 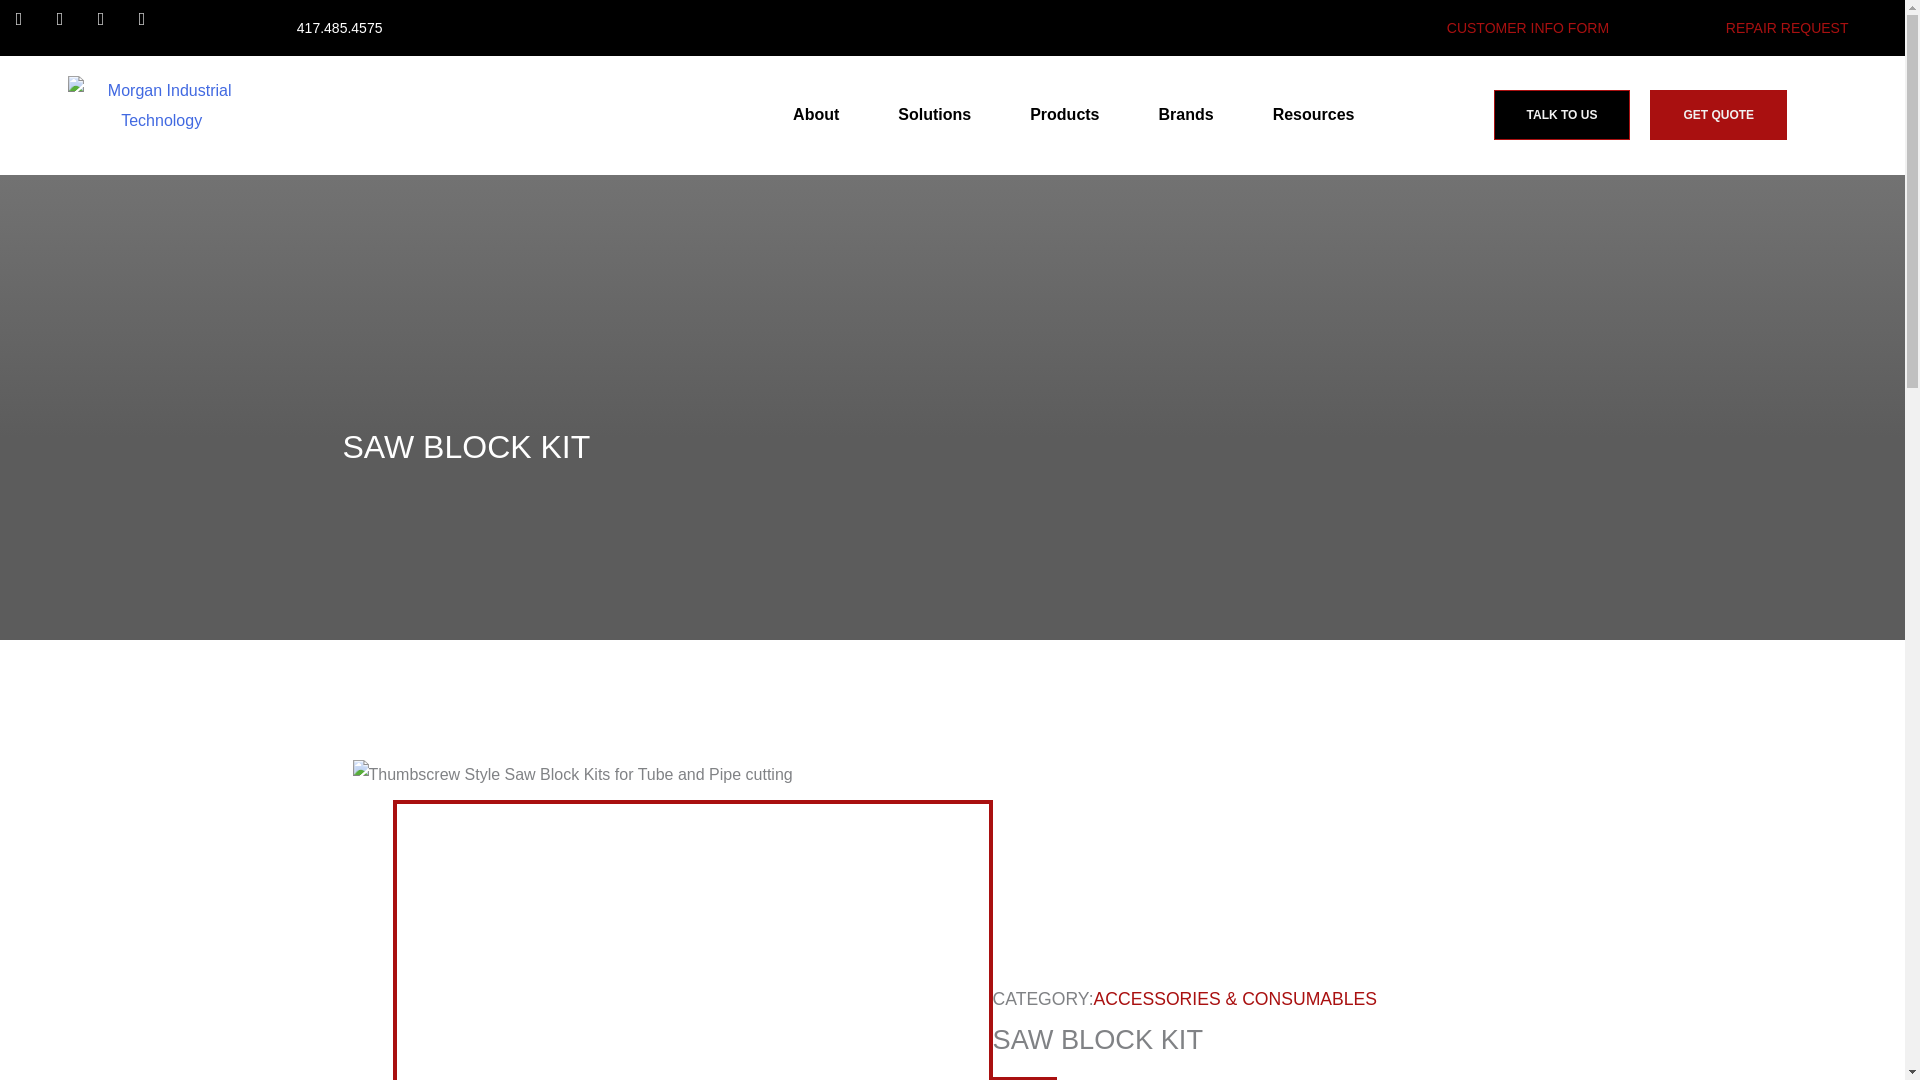 What do you see at coordinates (110, 28) in the screenshot?
I see `Youtube` at bounding box center [110, 28].